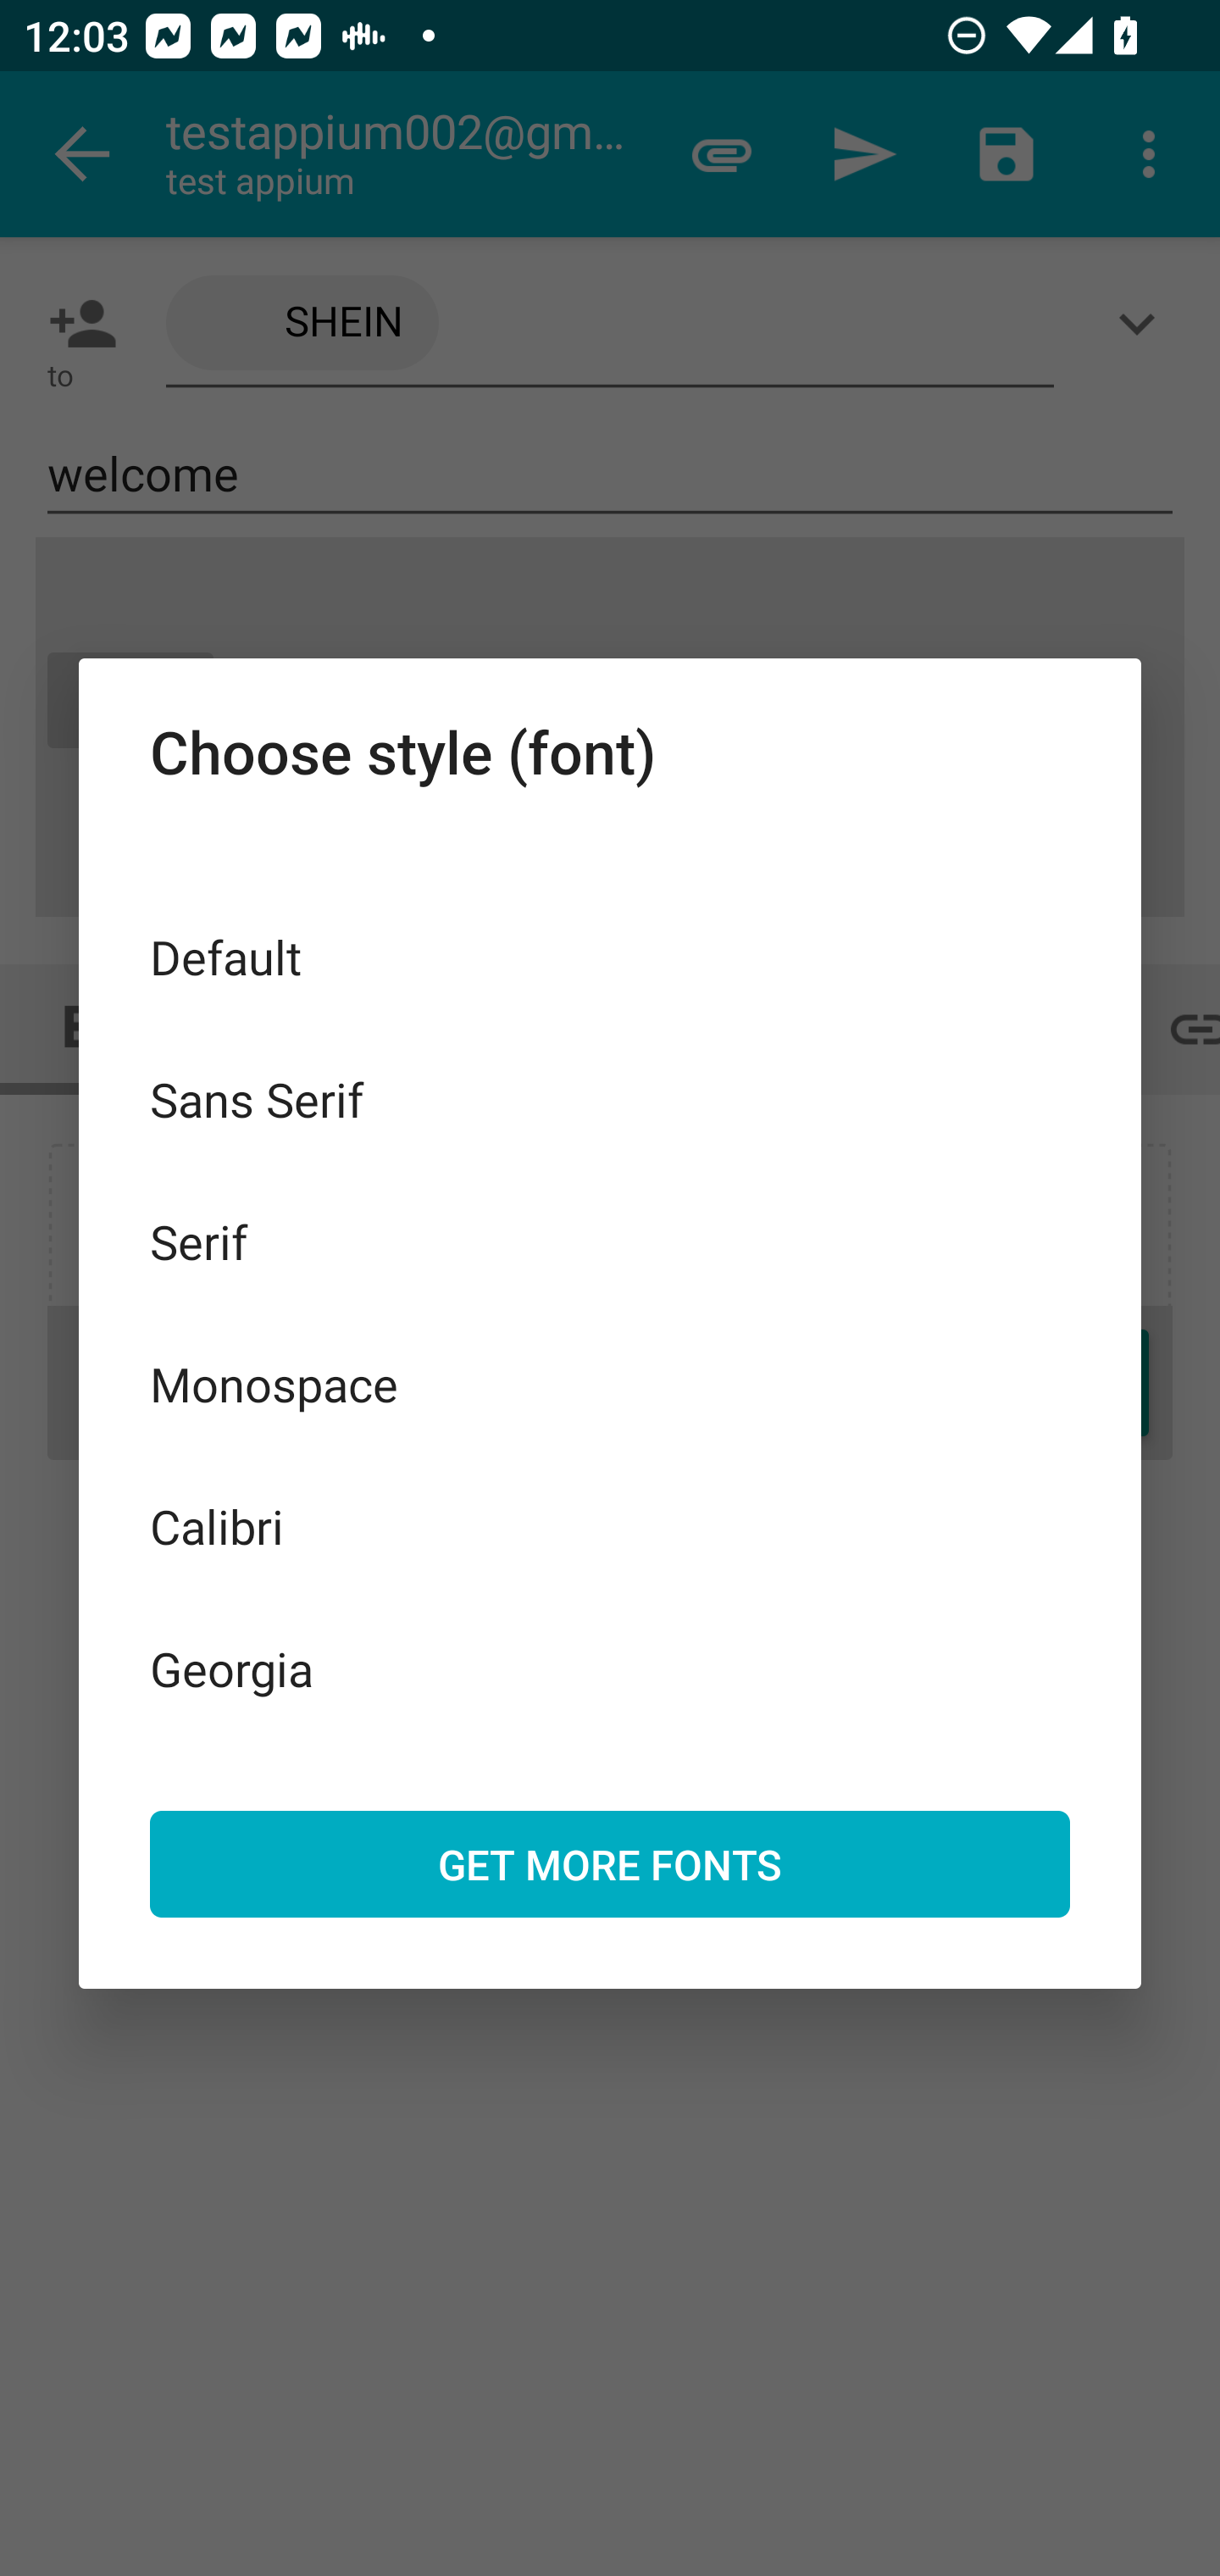 This screenshot has height=2576, width=1220. Describe the element at coordinates (610, 1668) in the screenshot. I see `Georgia` at that location.